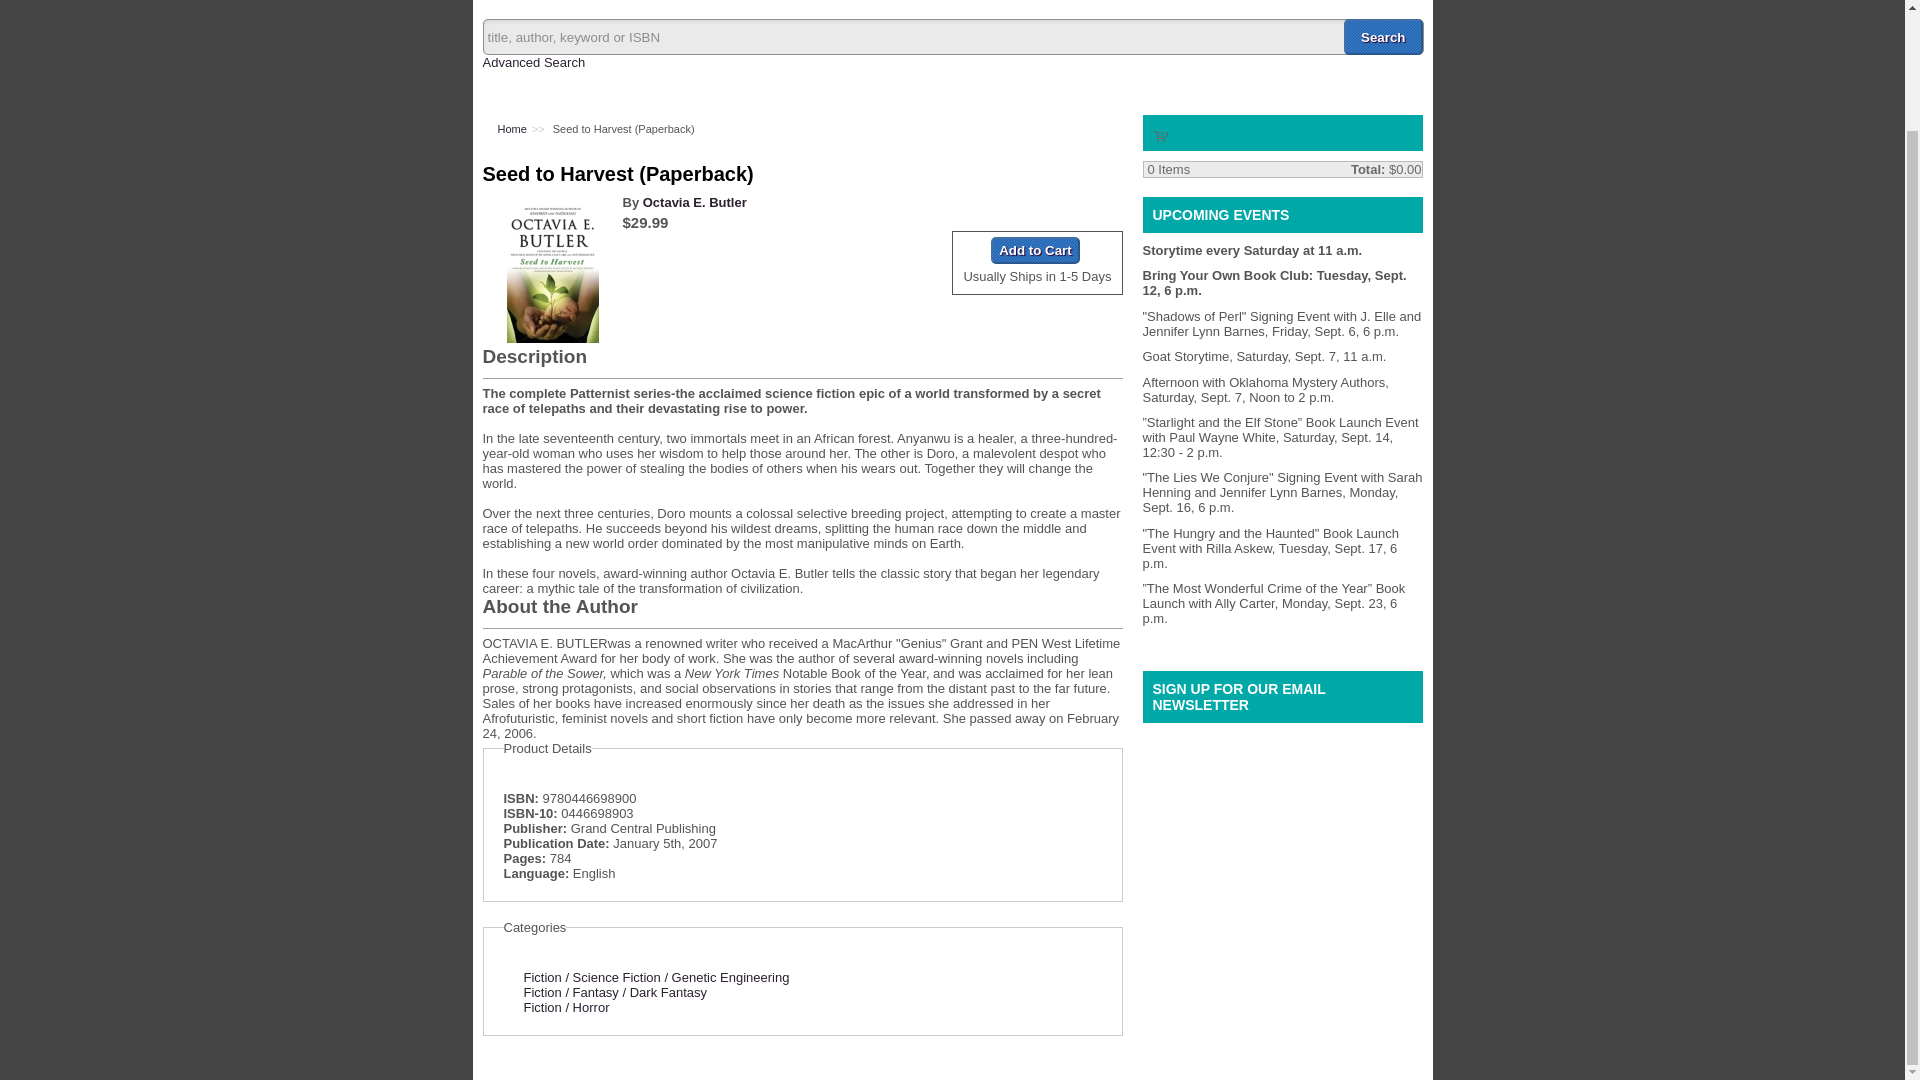 Image resolution: width=1920 pixels, height=1080 pixels. Describe the element at coordinates (1383, 37) in the screenshot. I see `Search` at that location.